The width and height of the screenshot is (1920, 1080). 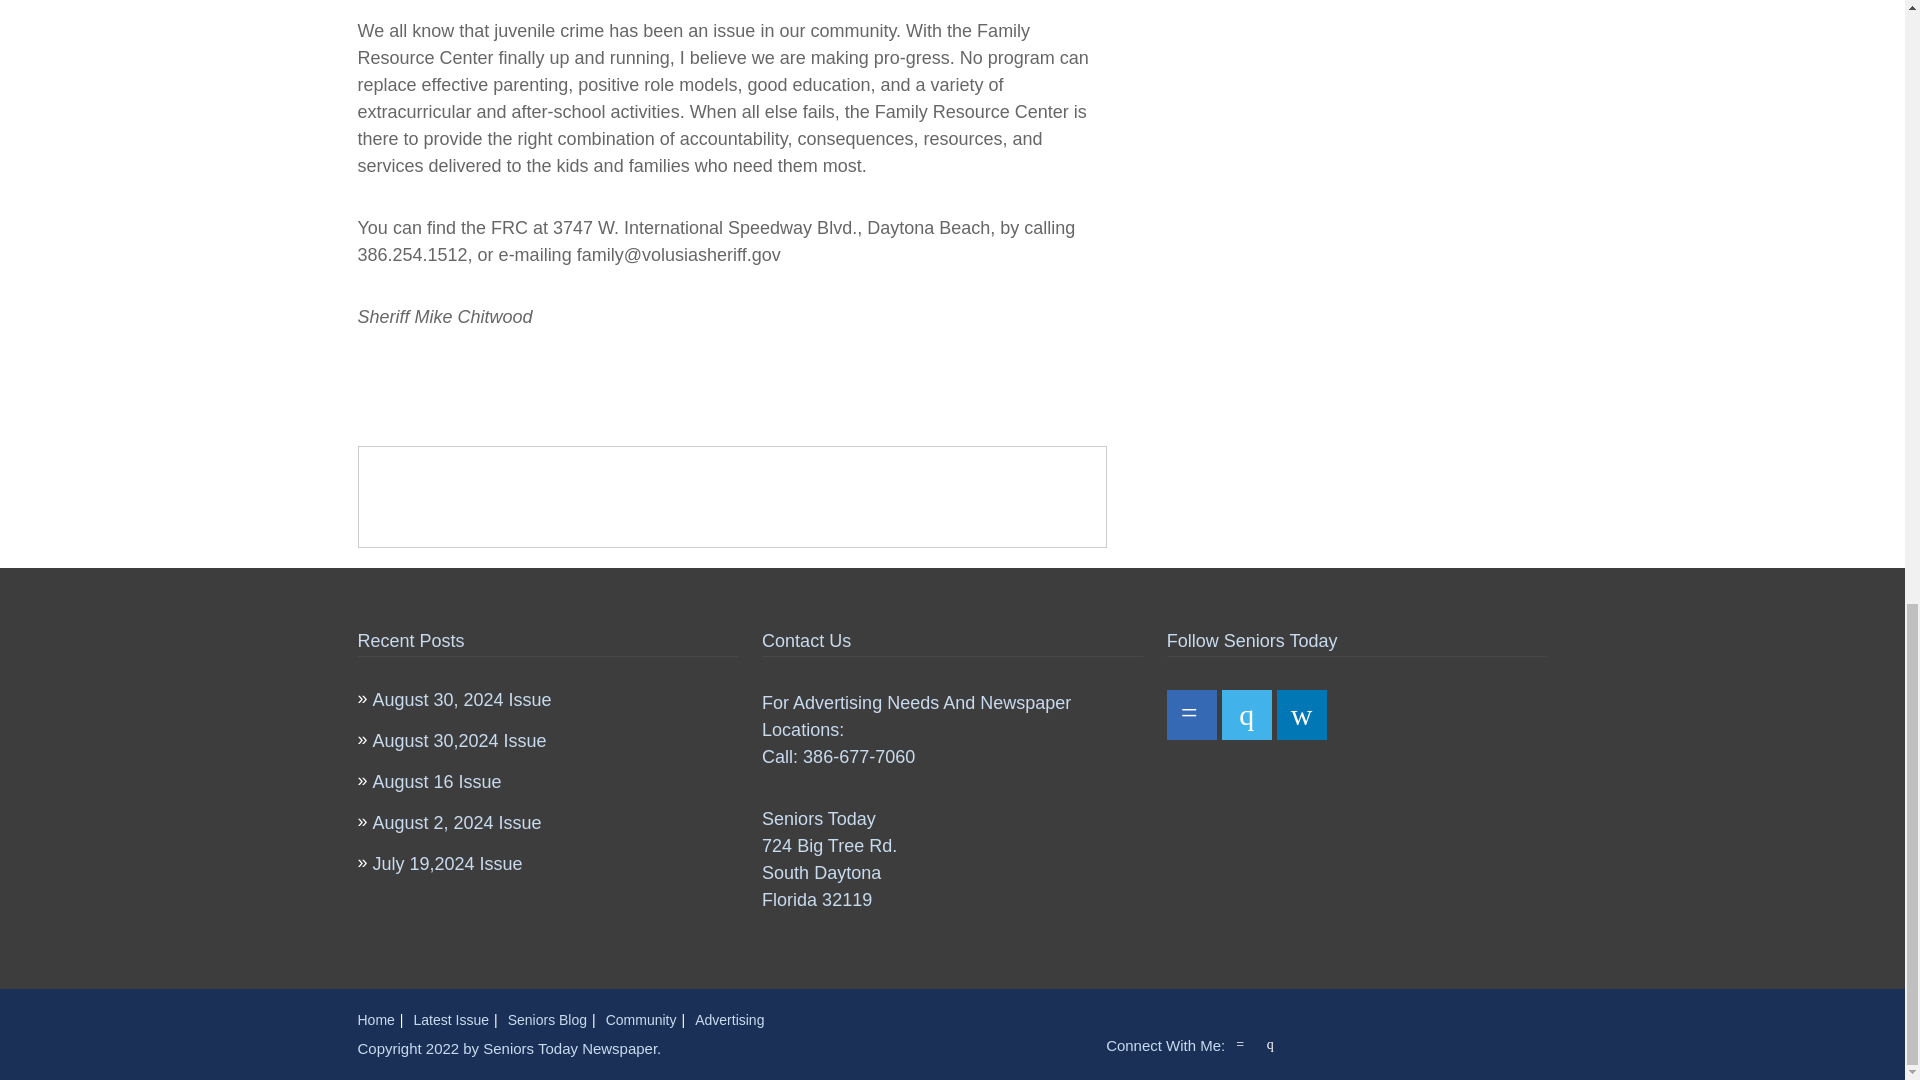 I want to click on Community, so click(x=642, y=1020).